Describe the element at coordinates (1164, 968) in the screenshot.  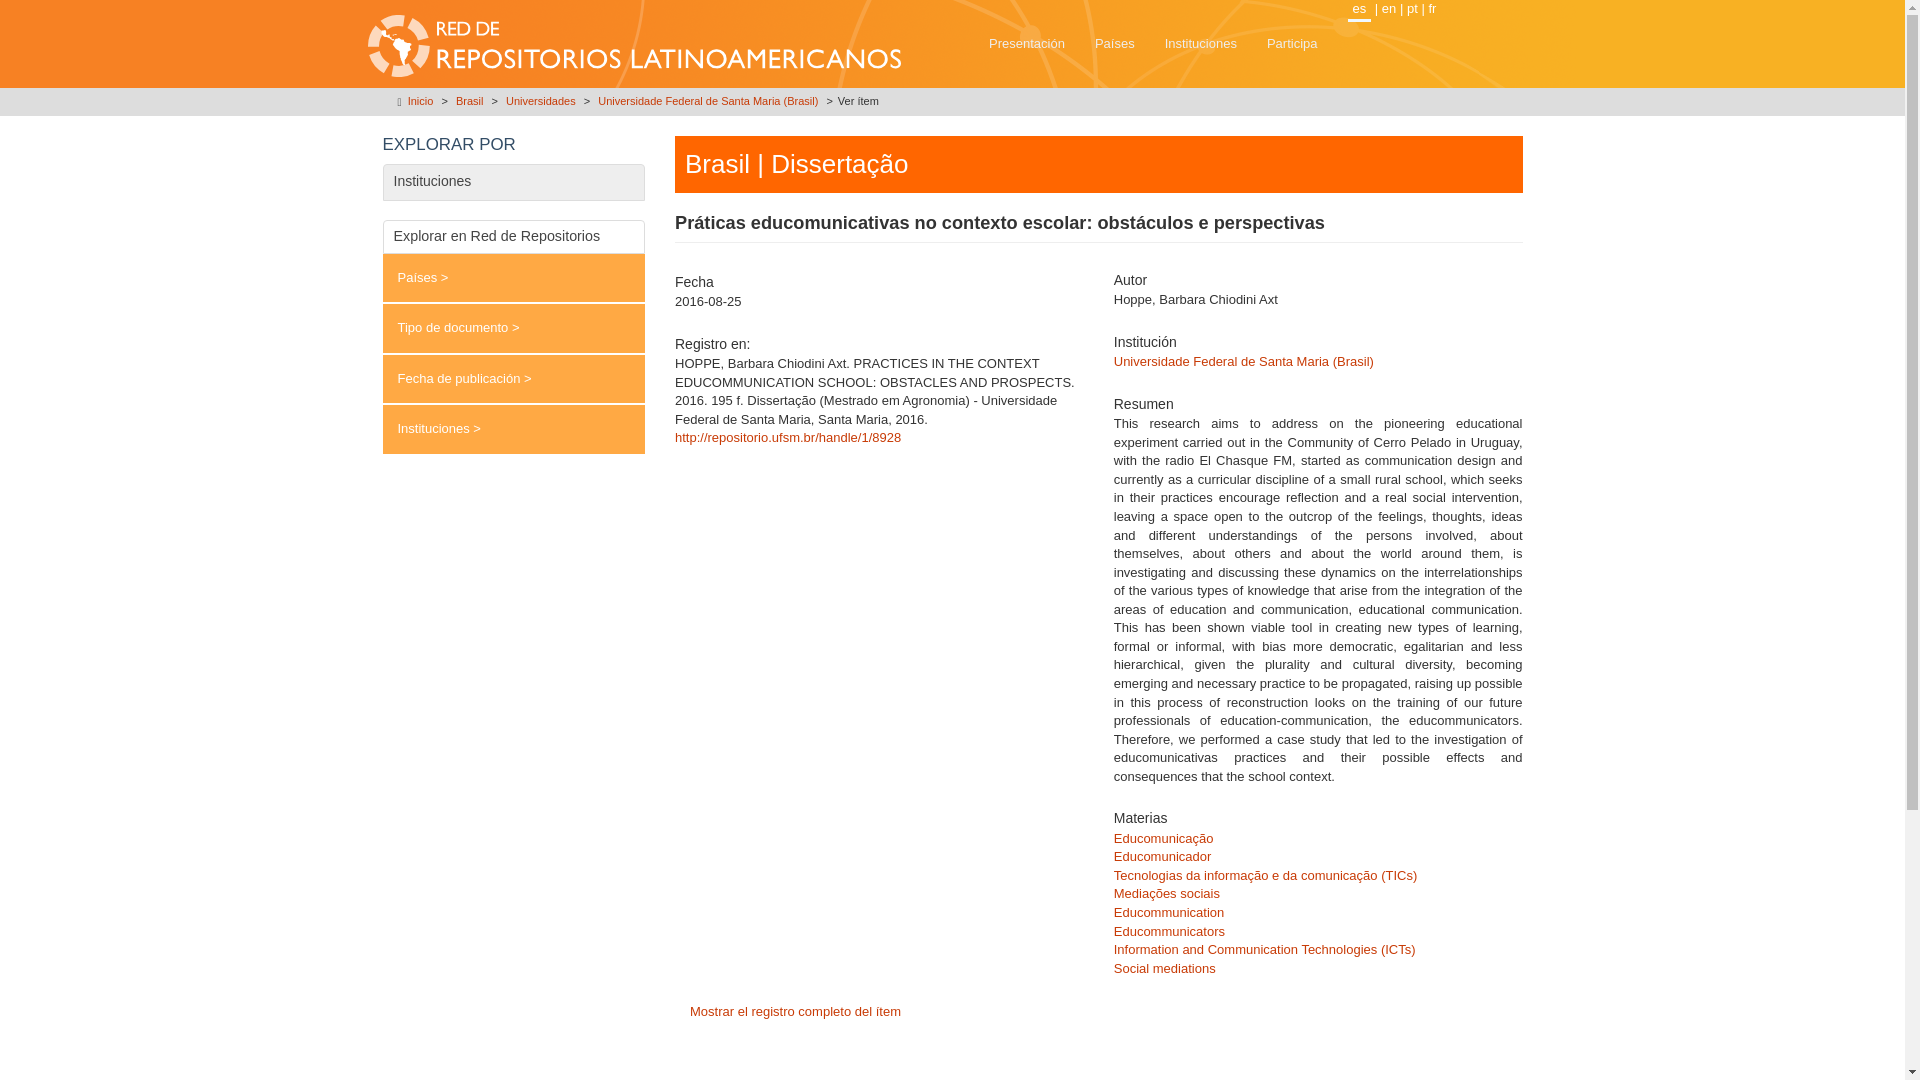
I see `Social mediations` at that location.